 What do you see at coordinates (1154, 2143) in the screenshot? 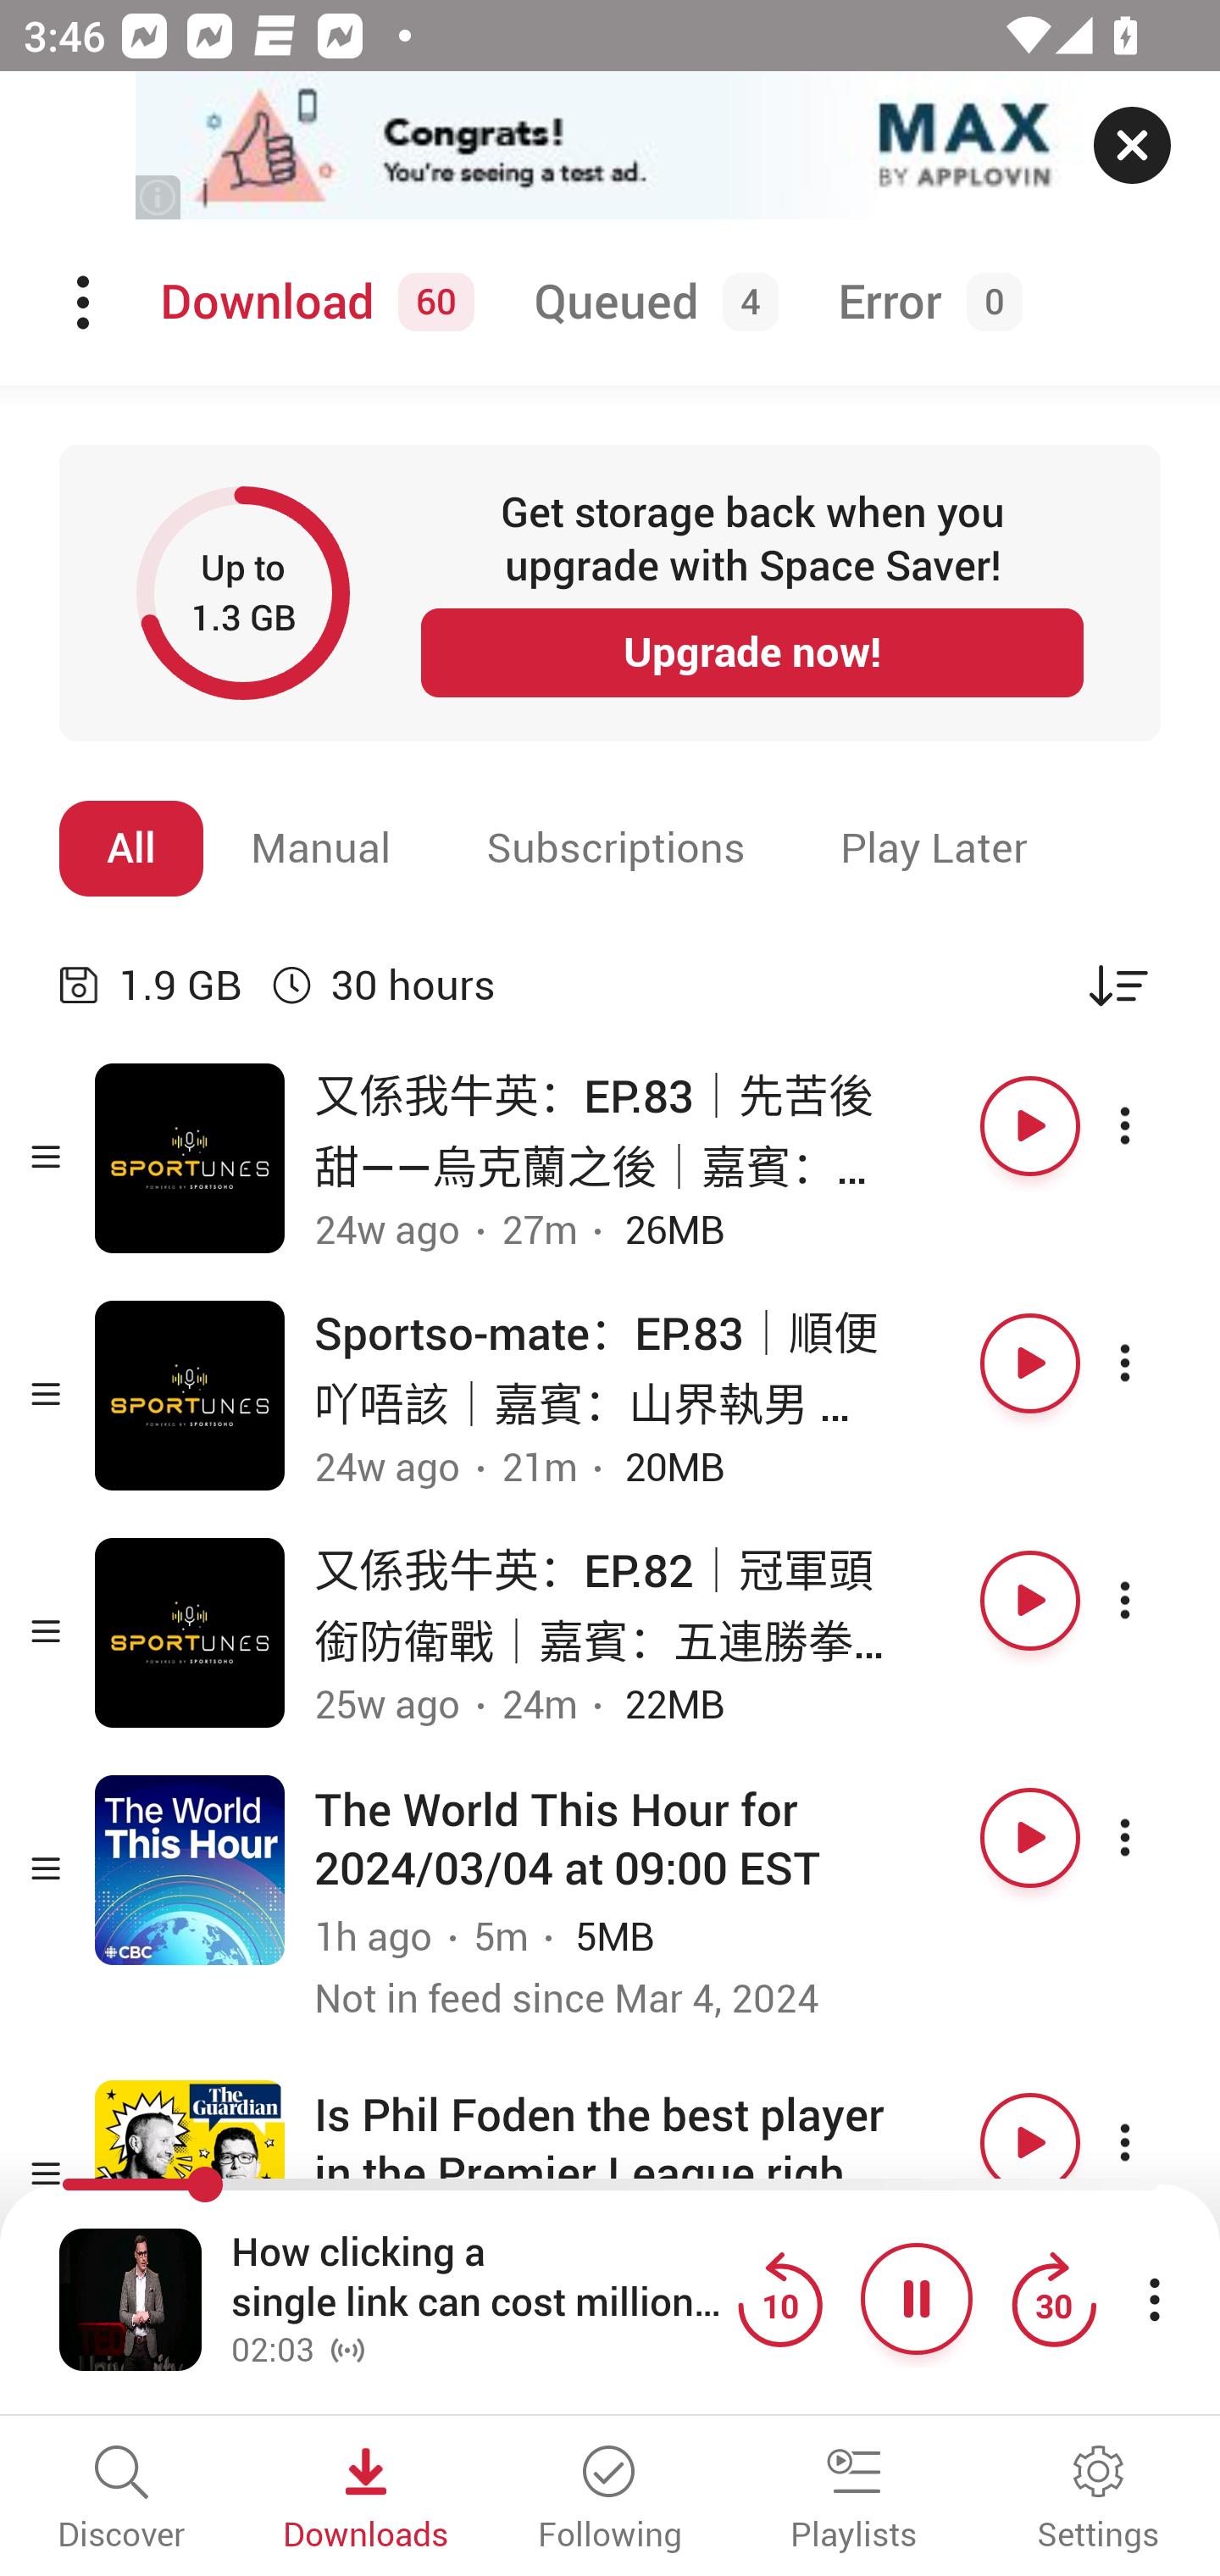
I see `More options` at bounding box center [1154, 2143].